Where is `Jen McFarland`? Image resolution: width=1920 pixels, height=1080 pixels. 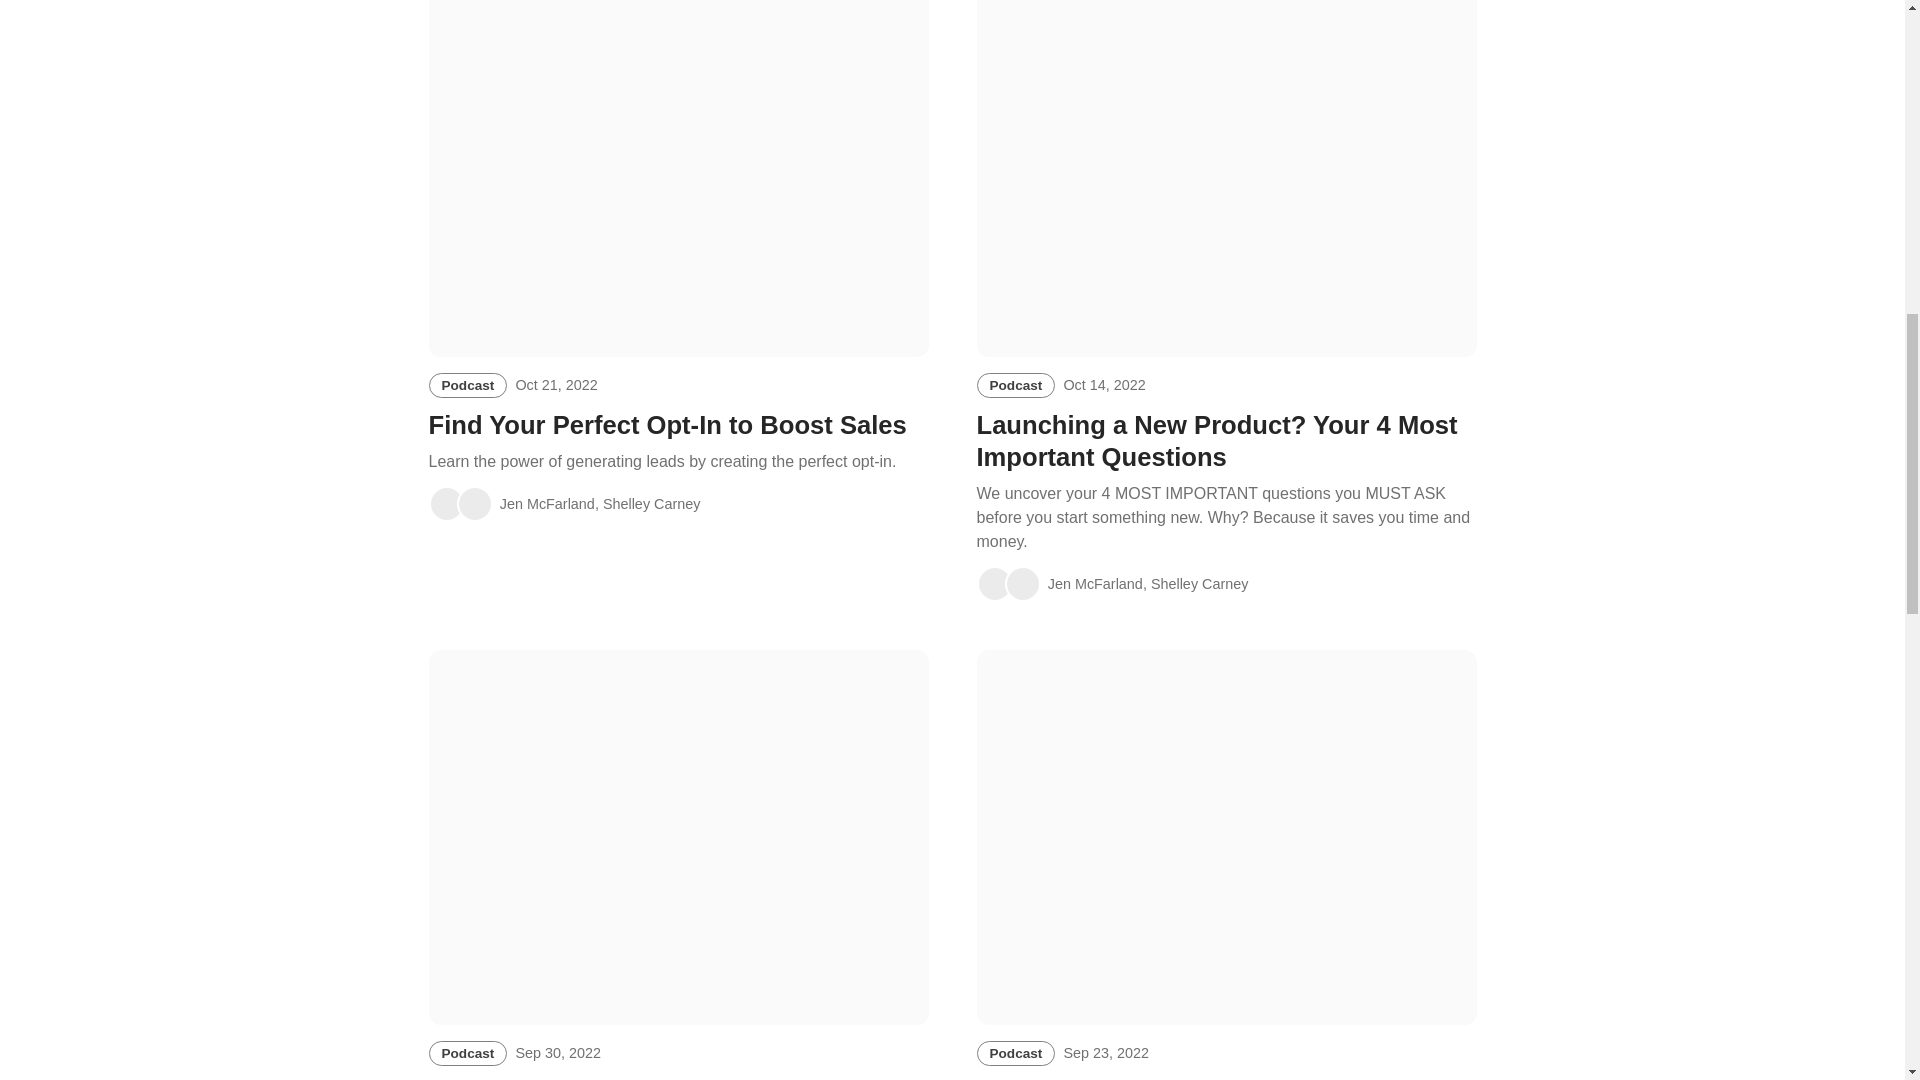 Jen McFarland is located at coordinates (446, 504).